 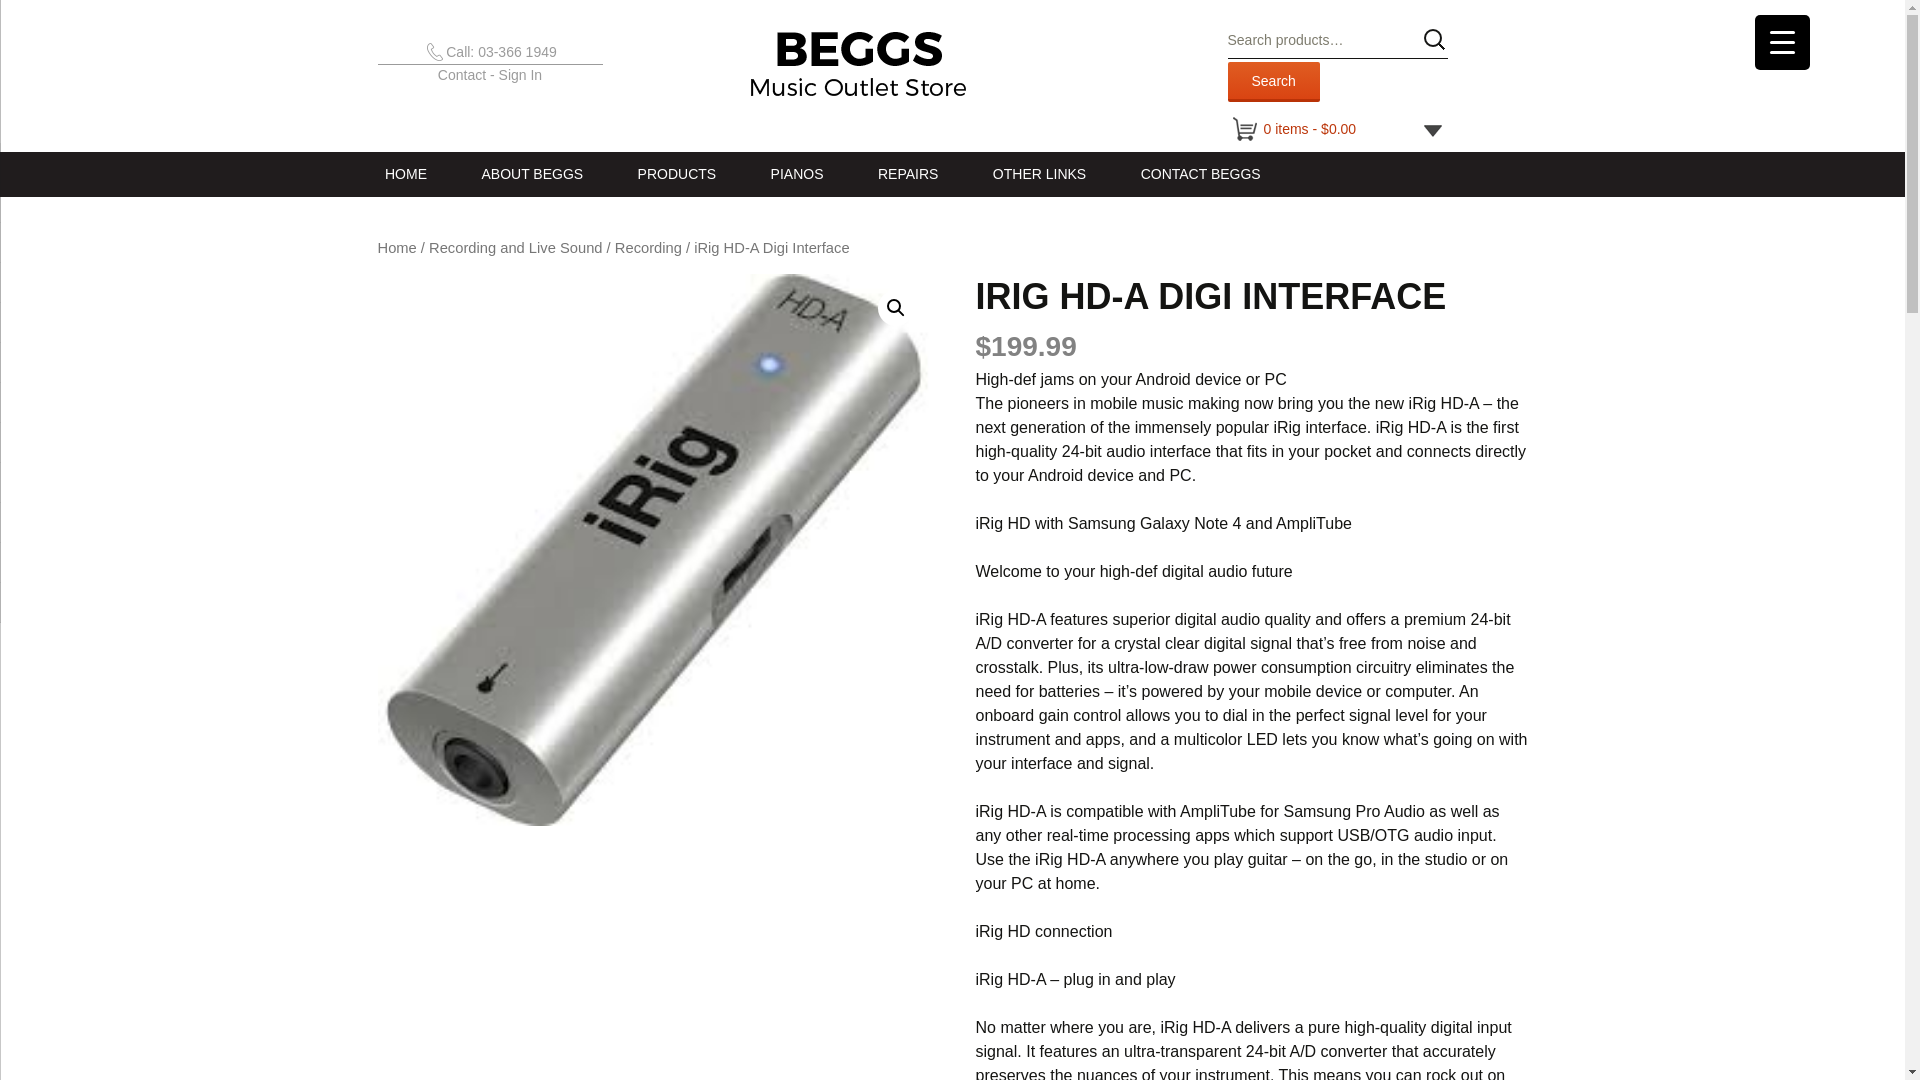 I want to click on BRASS, so click(x=712, y=217).